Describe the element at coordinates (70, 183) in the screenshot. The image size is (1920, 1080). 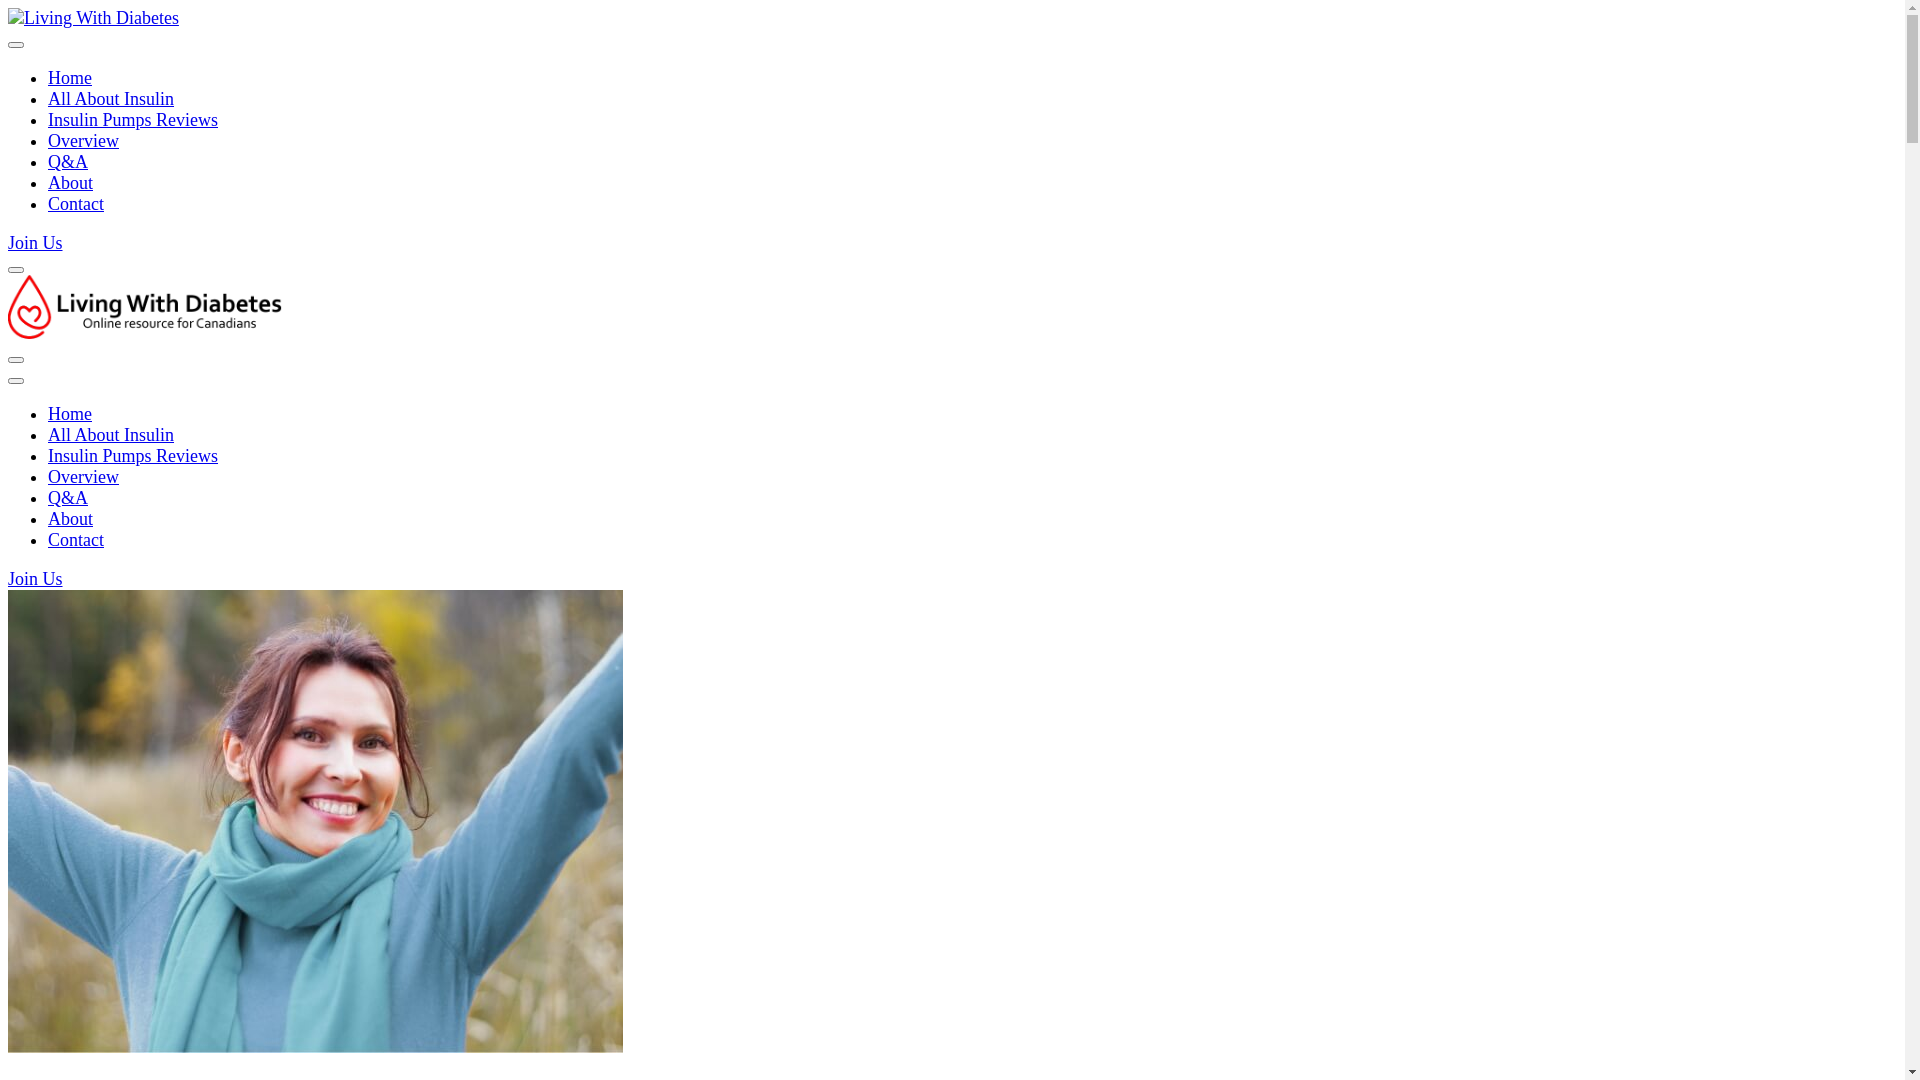
I see `About` at that location.